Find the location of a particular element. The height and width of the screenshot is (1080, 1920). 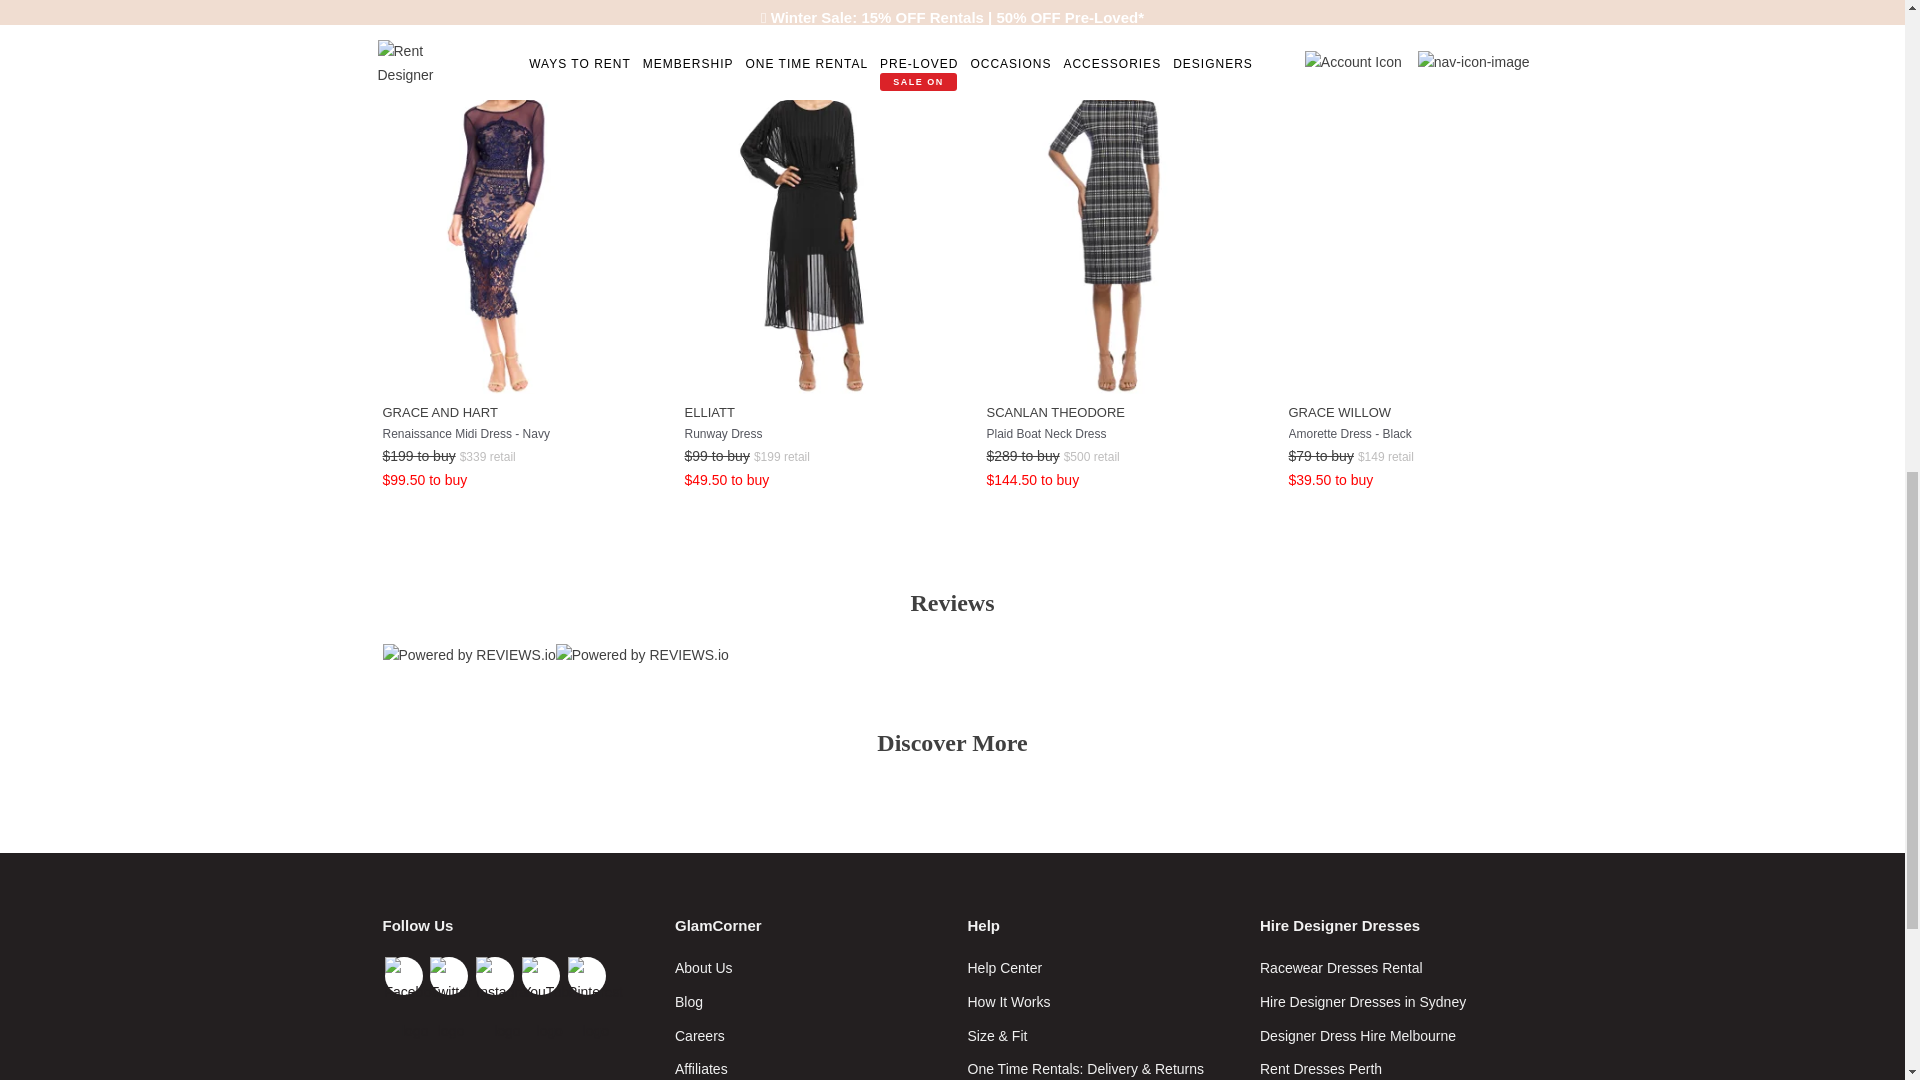

Instagram is located at coordinates (495, 975).